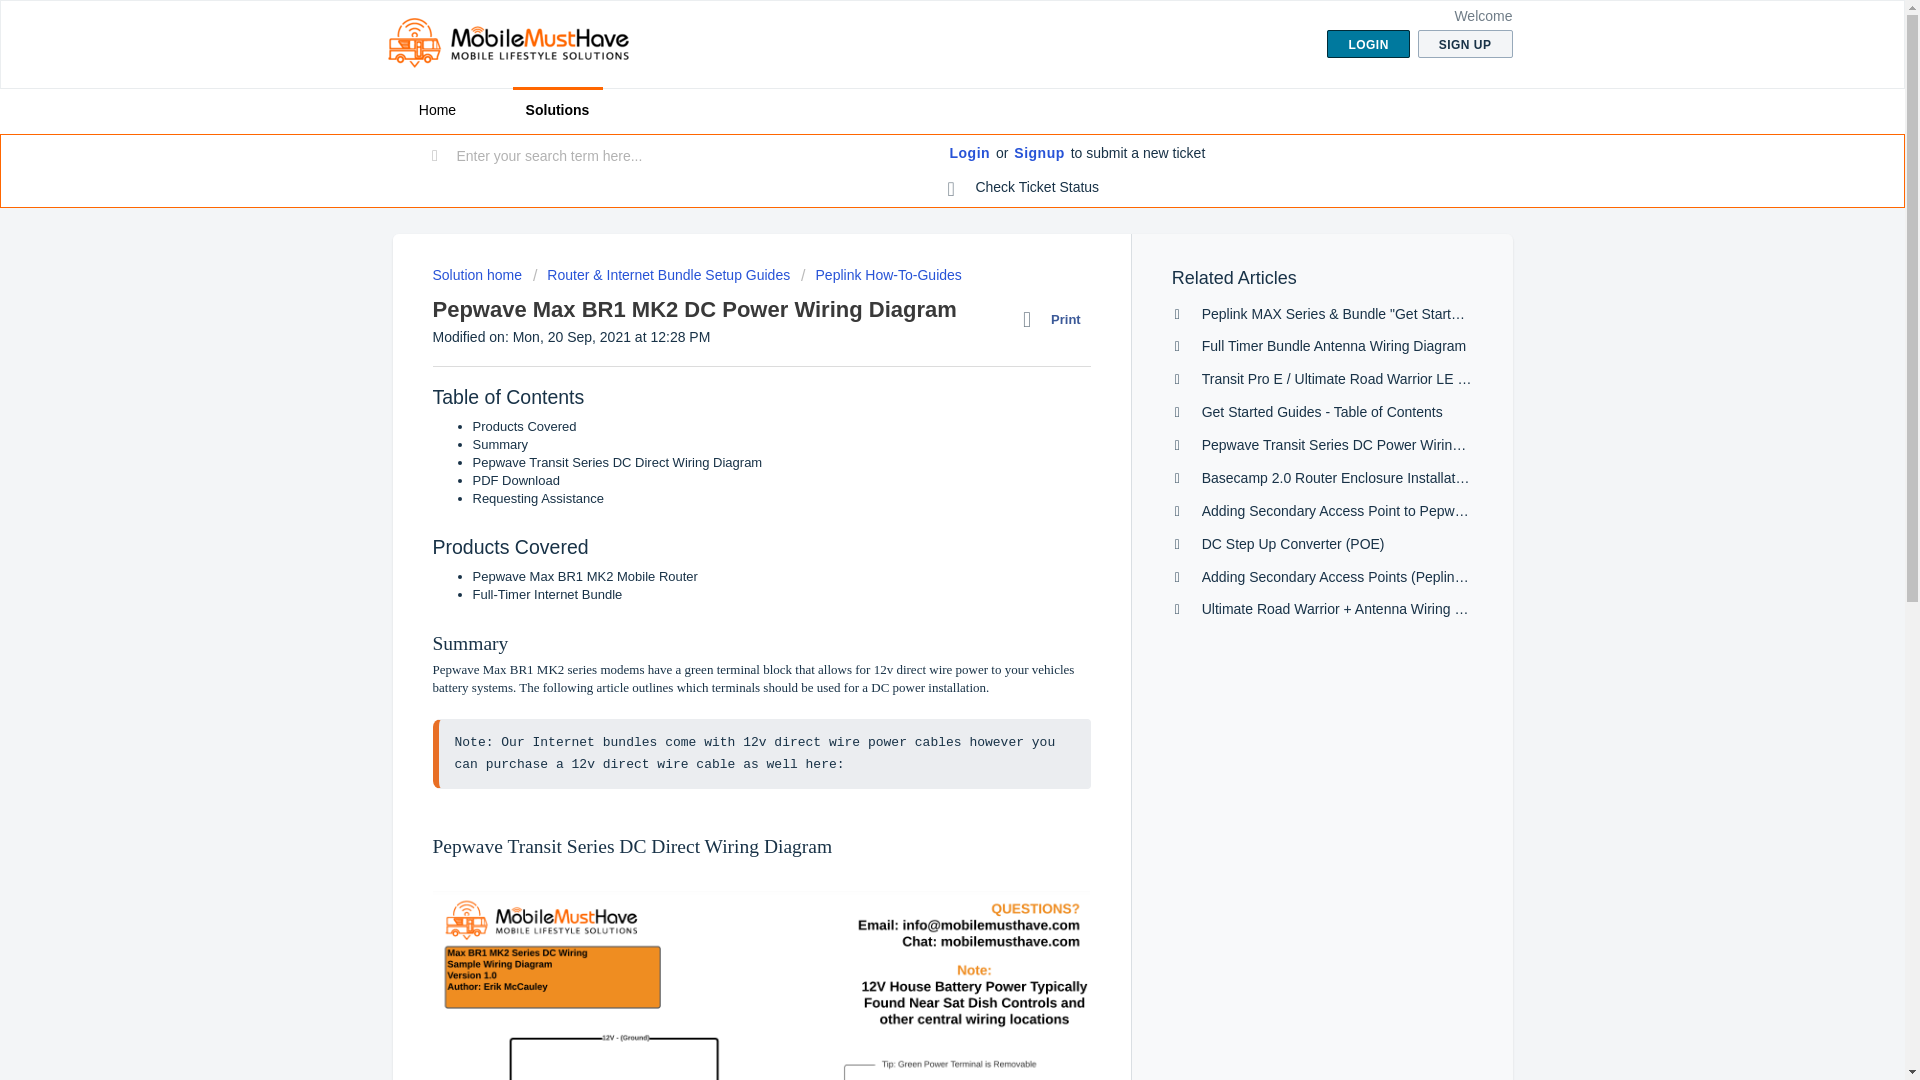 The width and height of the screenshot is (1920, 1080). What do you see at coordinates (880, 274) in the screenshot?
I see `Peplink How-To-Guides` at bounding box center [880, 274].